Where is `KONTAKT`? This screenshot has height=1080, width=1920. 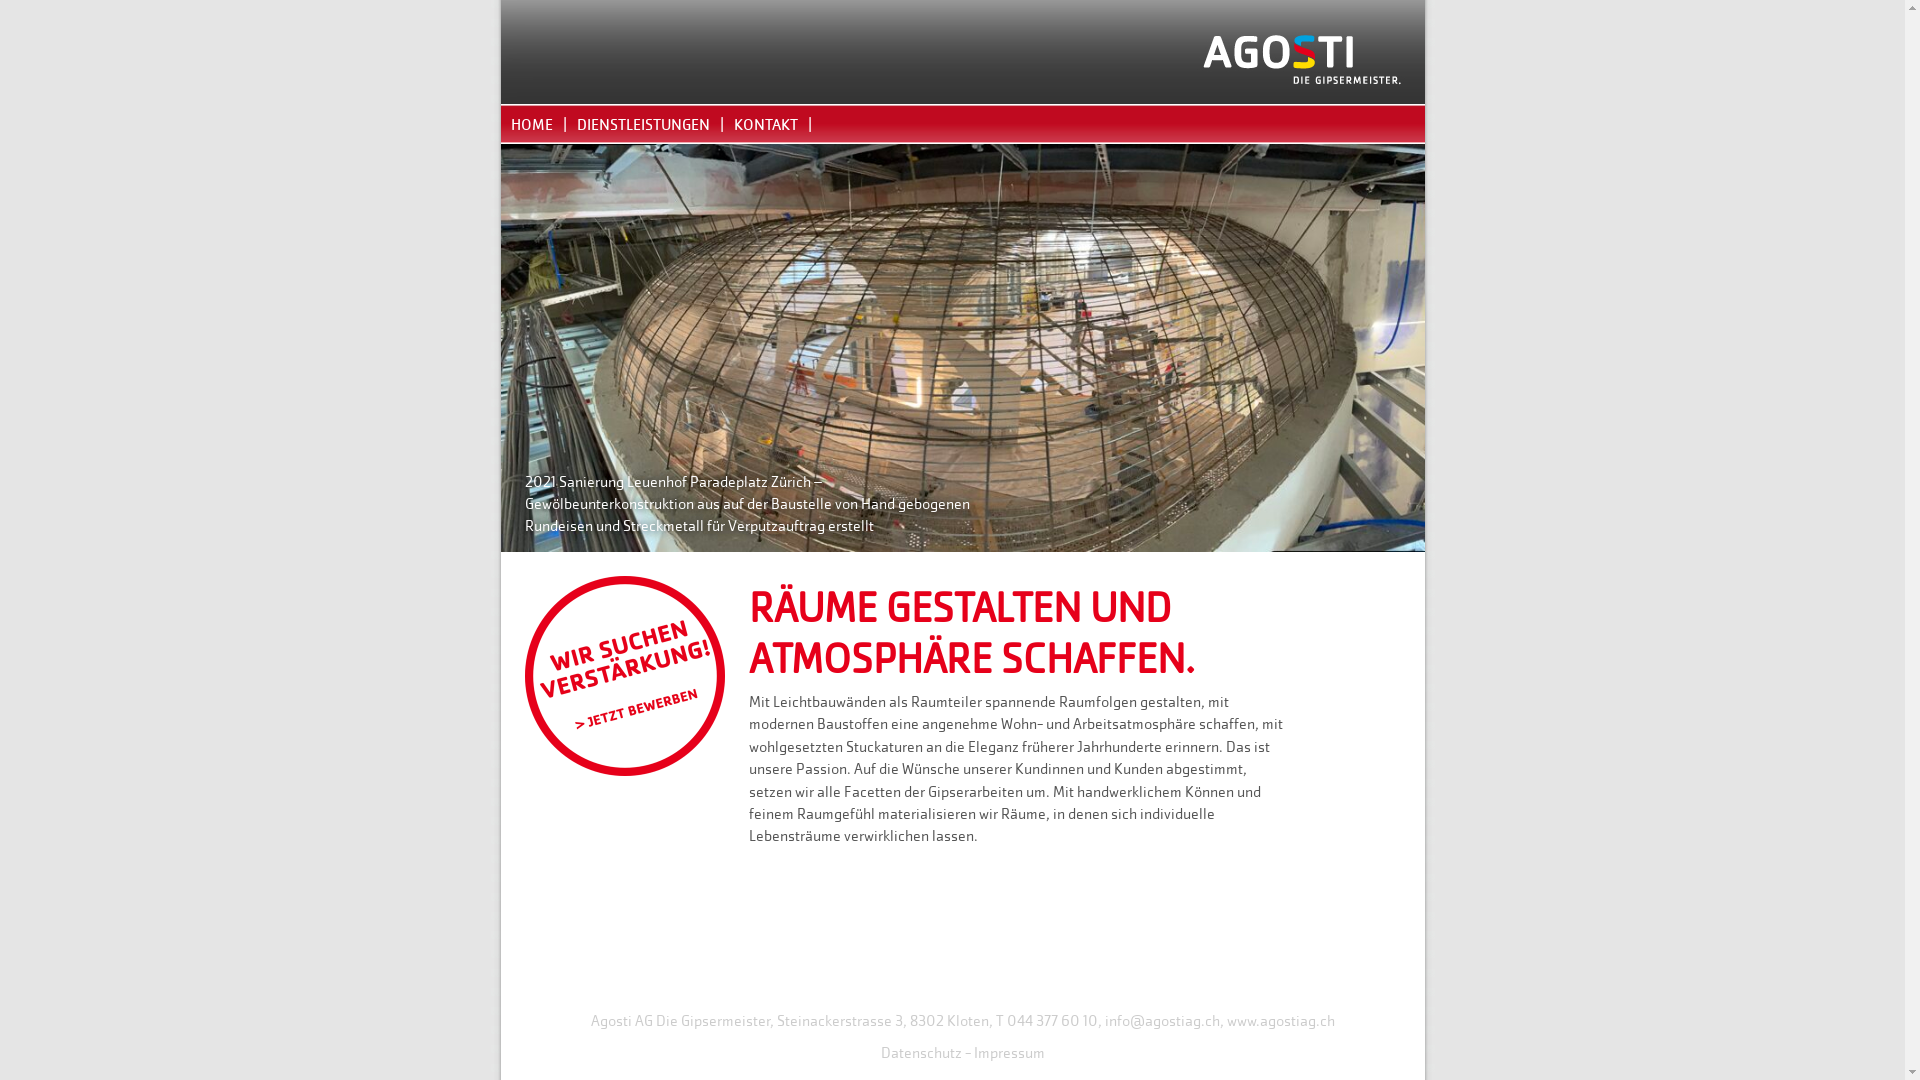 KONTAKT is located at coordinates (768, 124).